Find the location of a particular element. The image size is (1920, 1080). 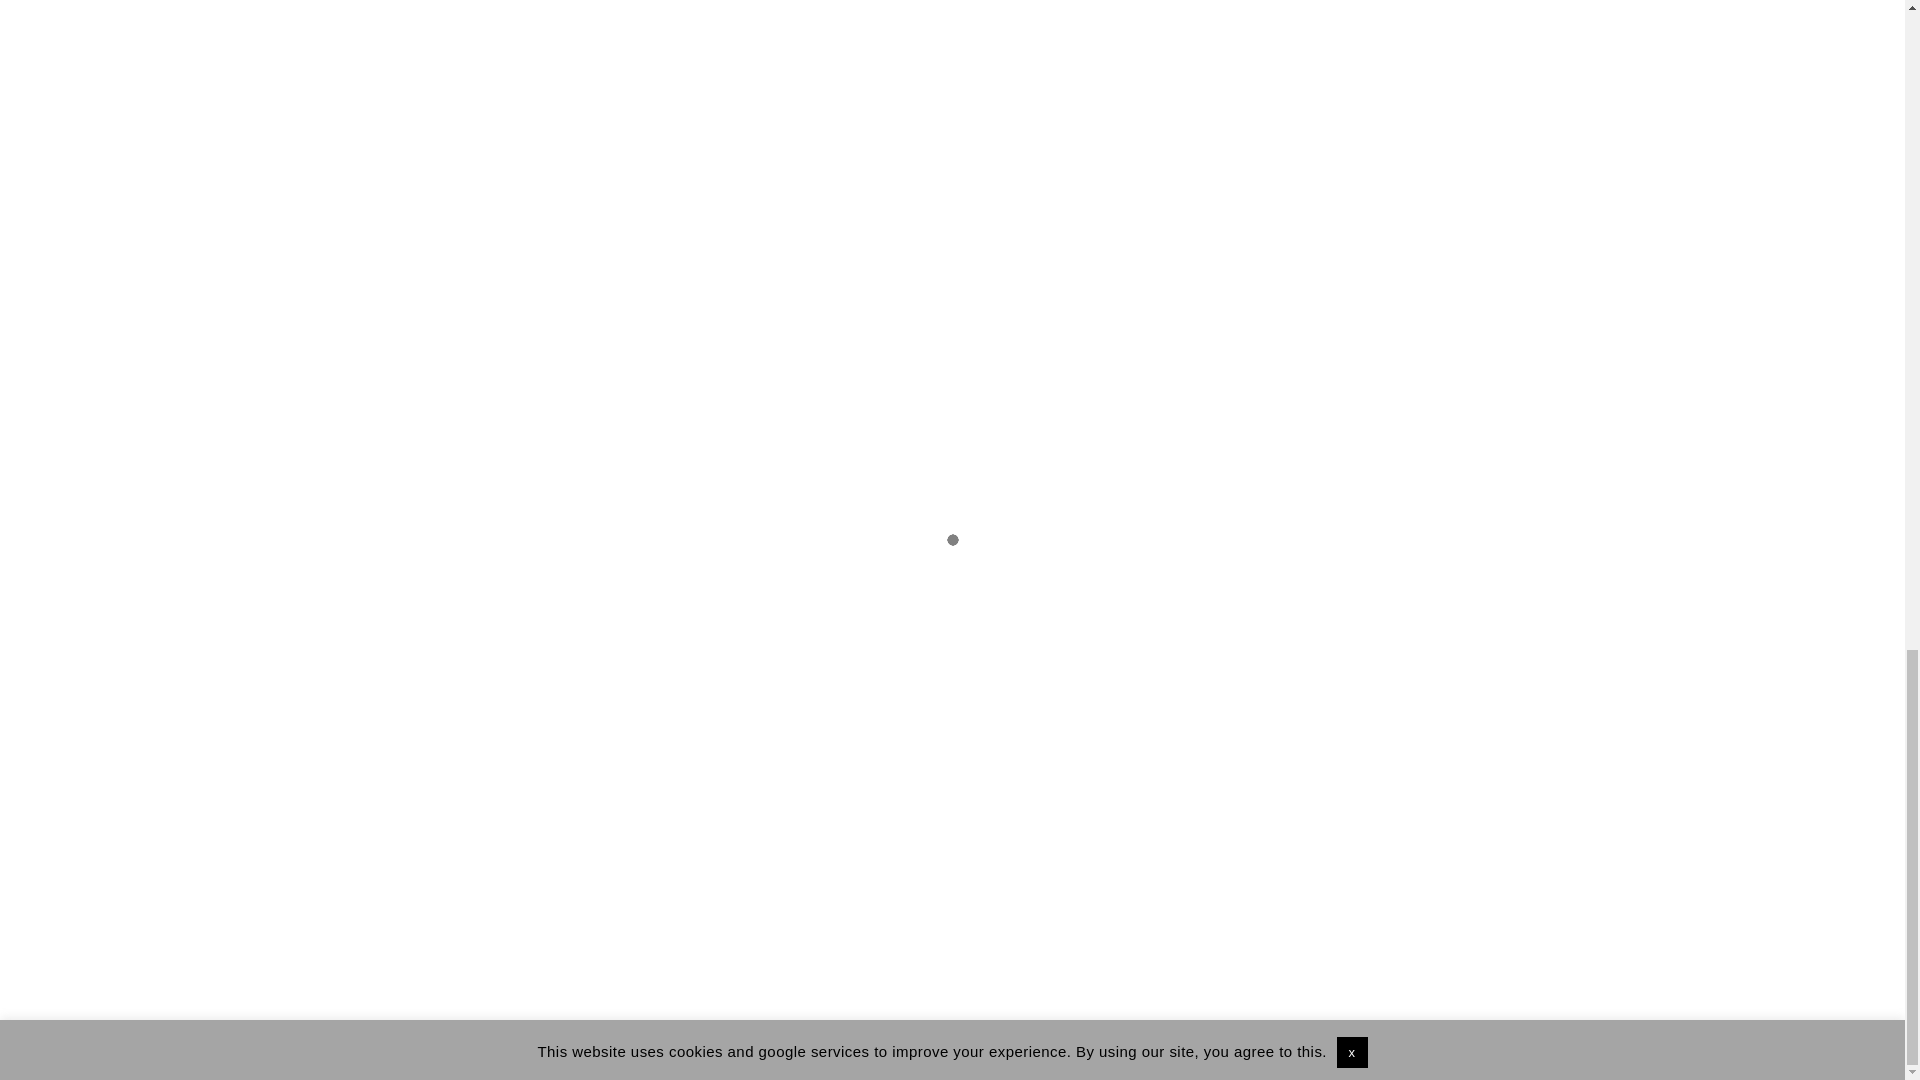

logged in is located at coordinates (635, 473).